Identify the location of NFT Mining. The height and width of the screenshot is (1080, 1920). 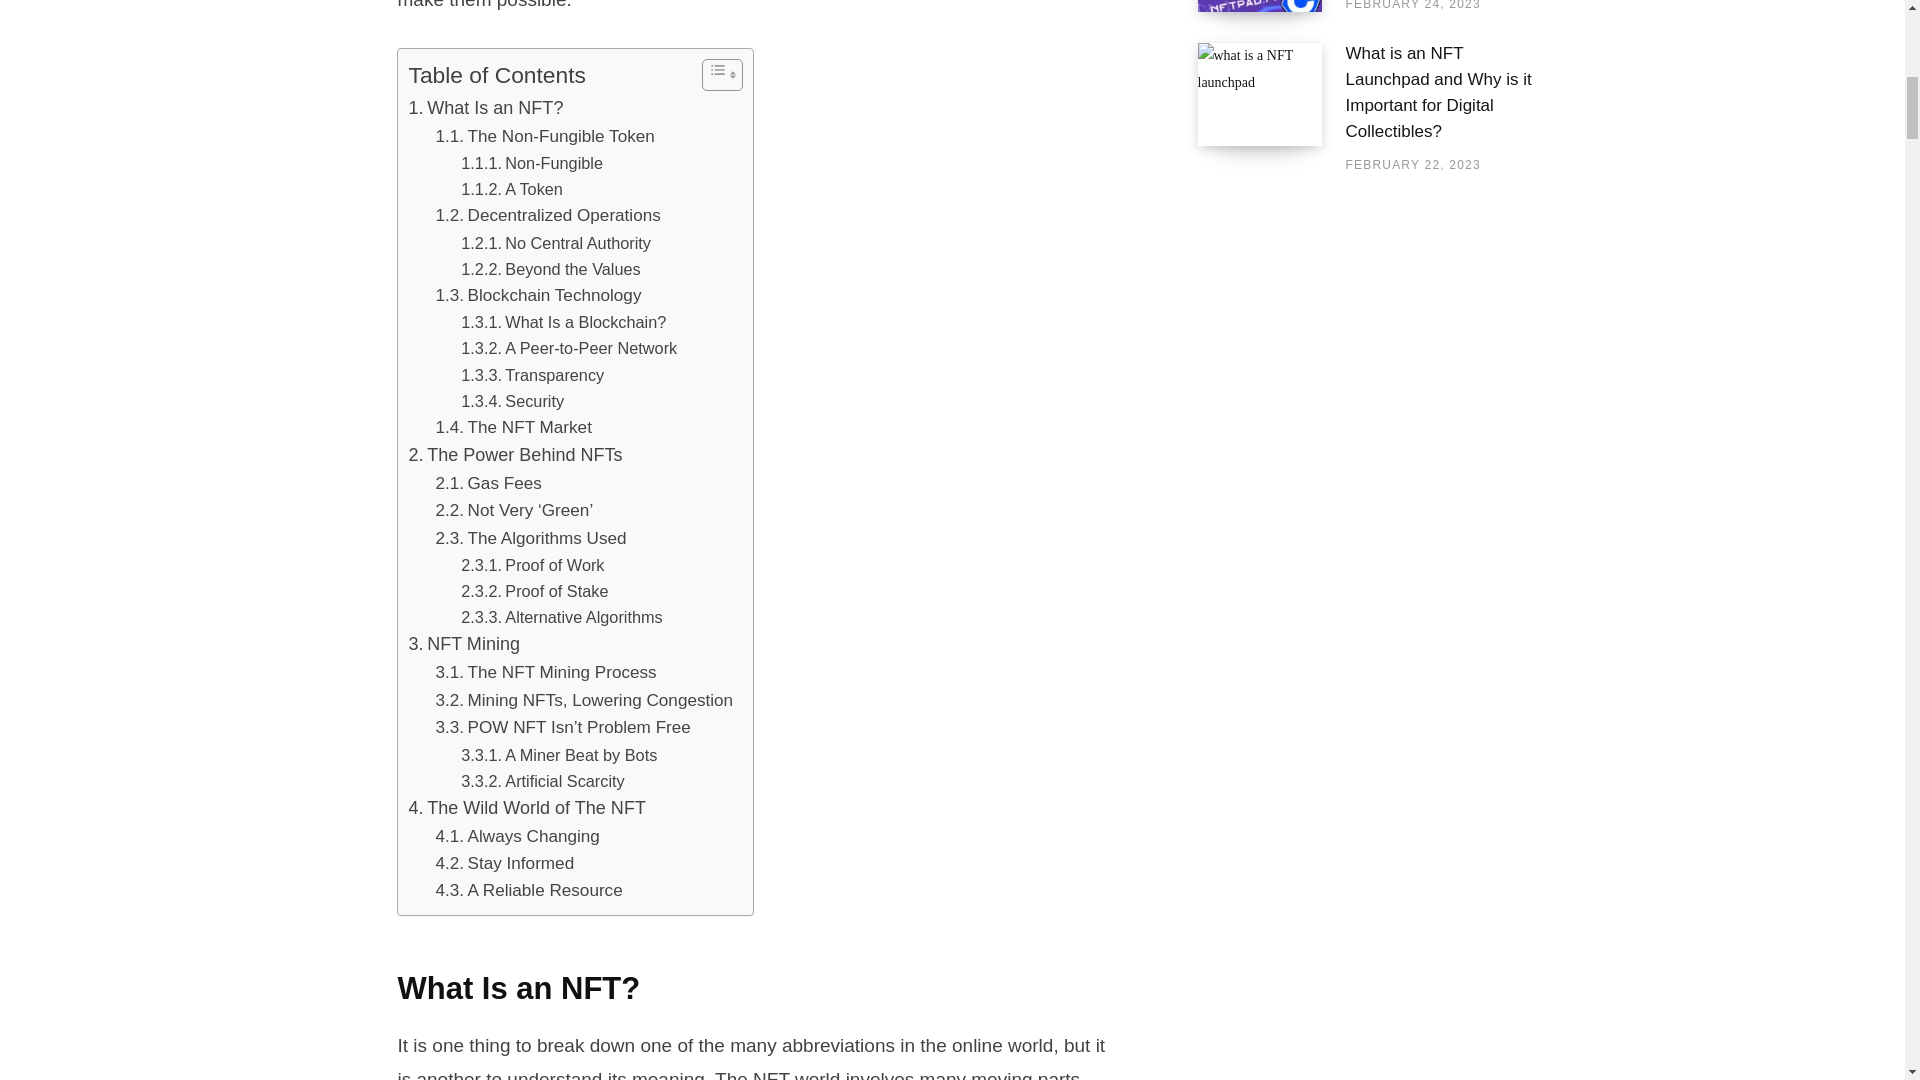
(464, 644).